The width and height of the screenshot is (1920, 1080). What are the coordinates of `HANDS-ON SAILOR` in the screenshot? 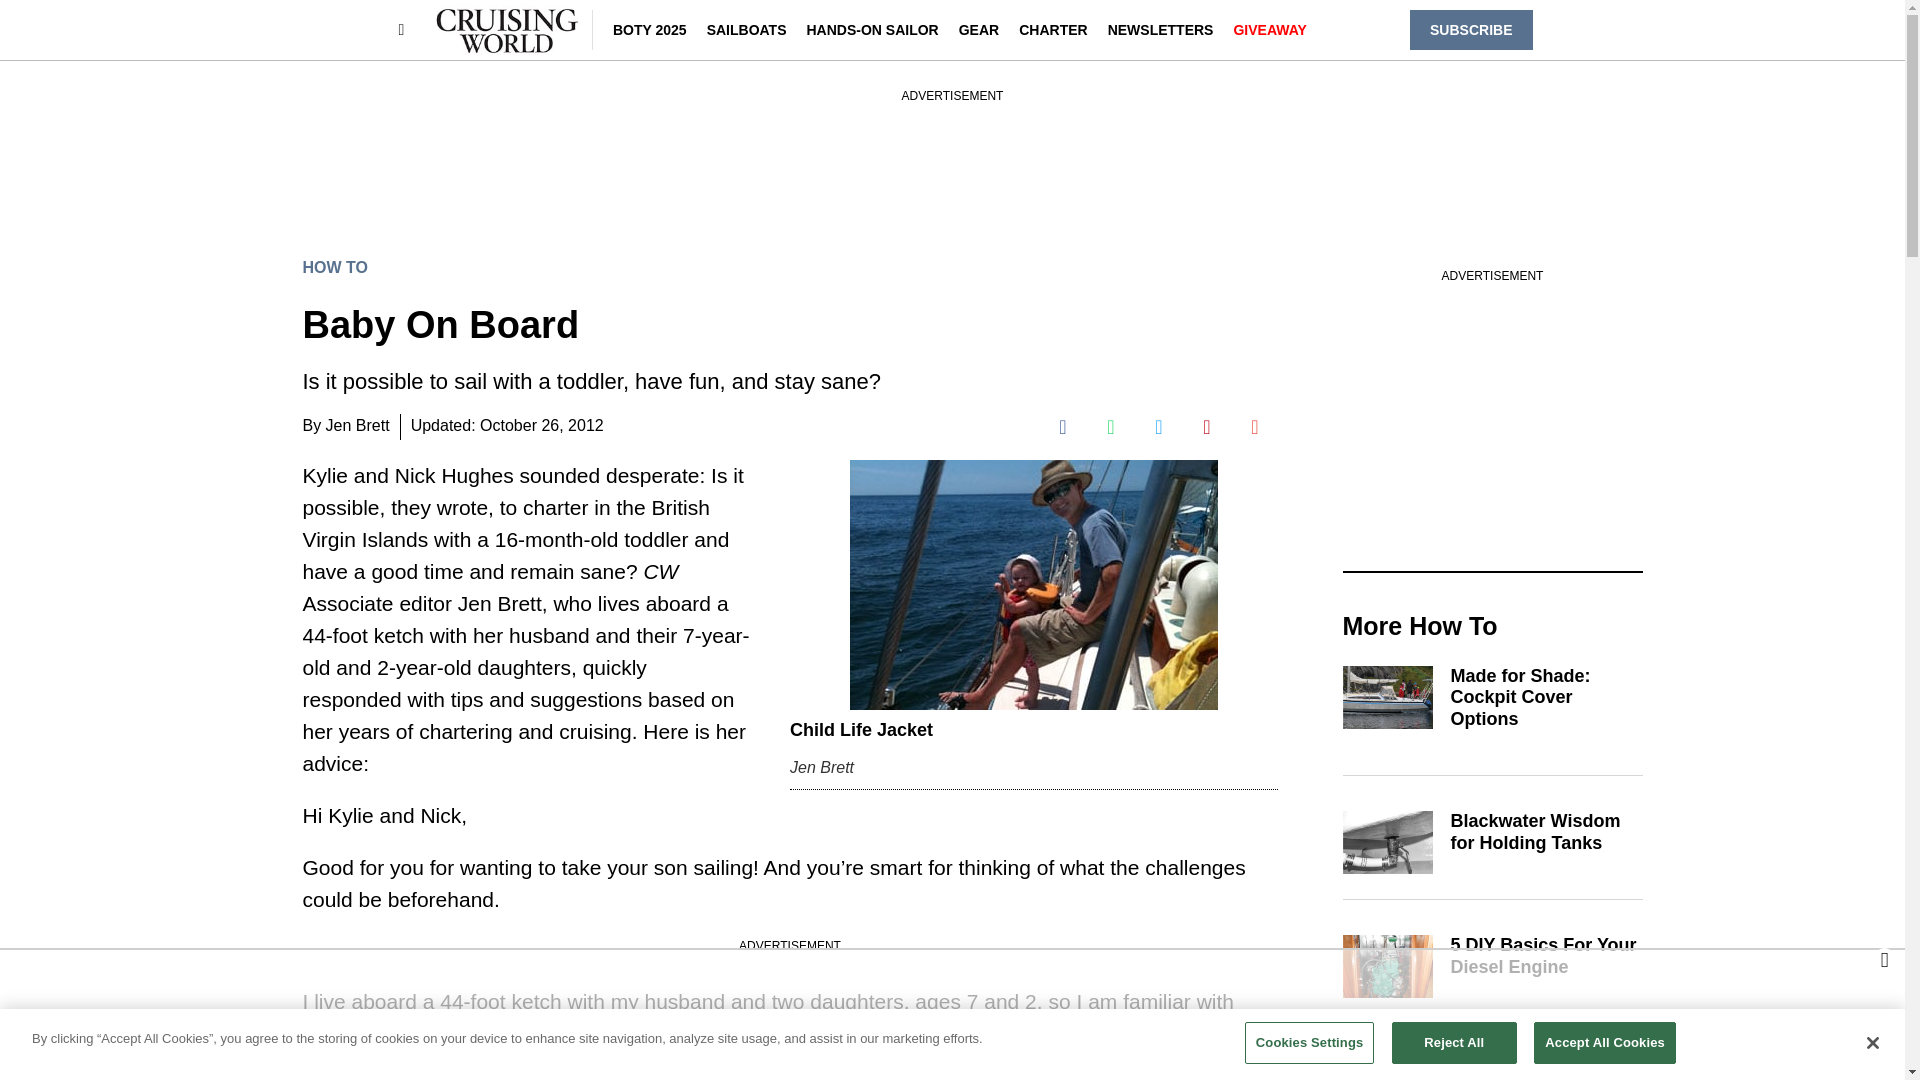 It's located at (872, 29).